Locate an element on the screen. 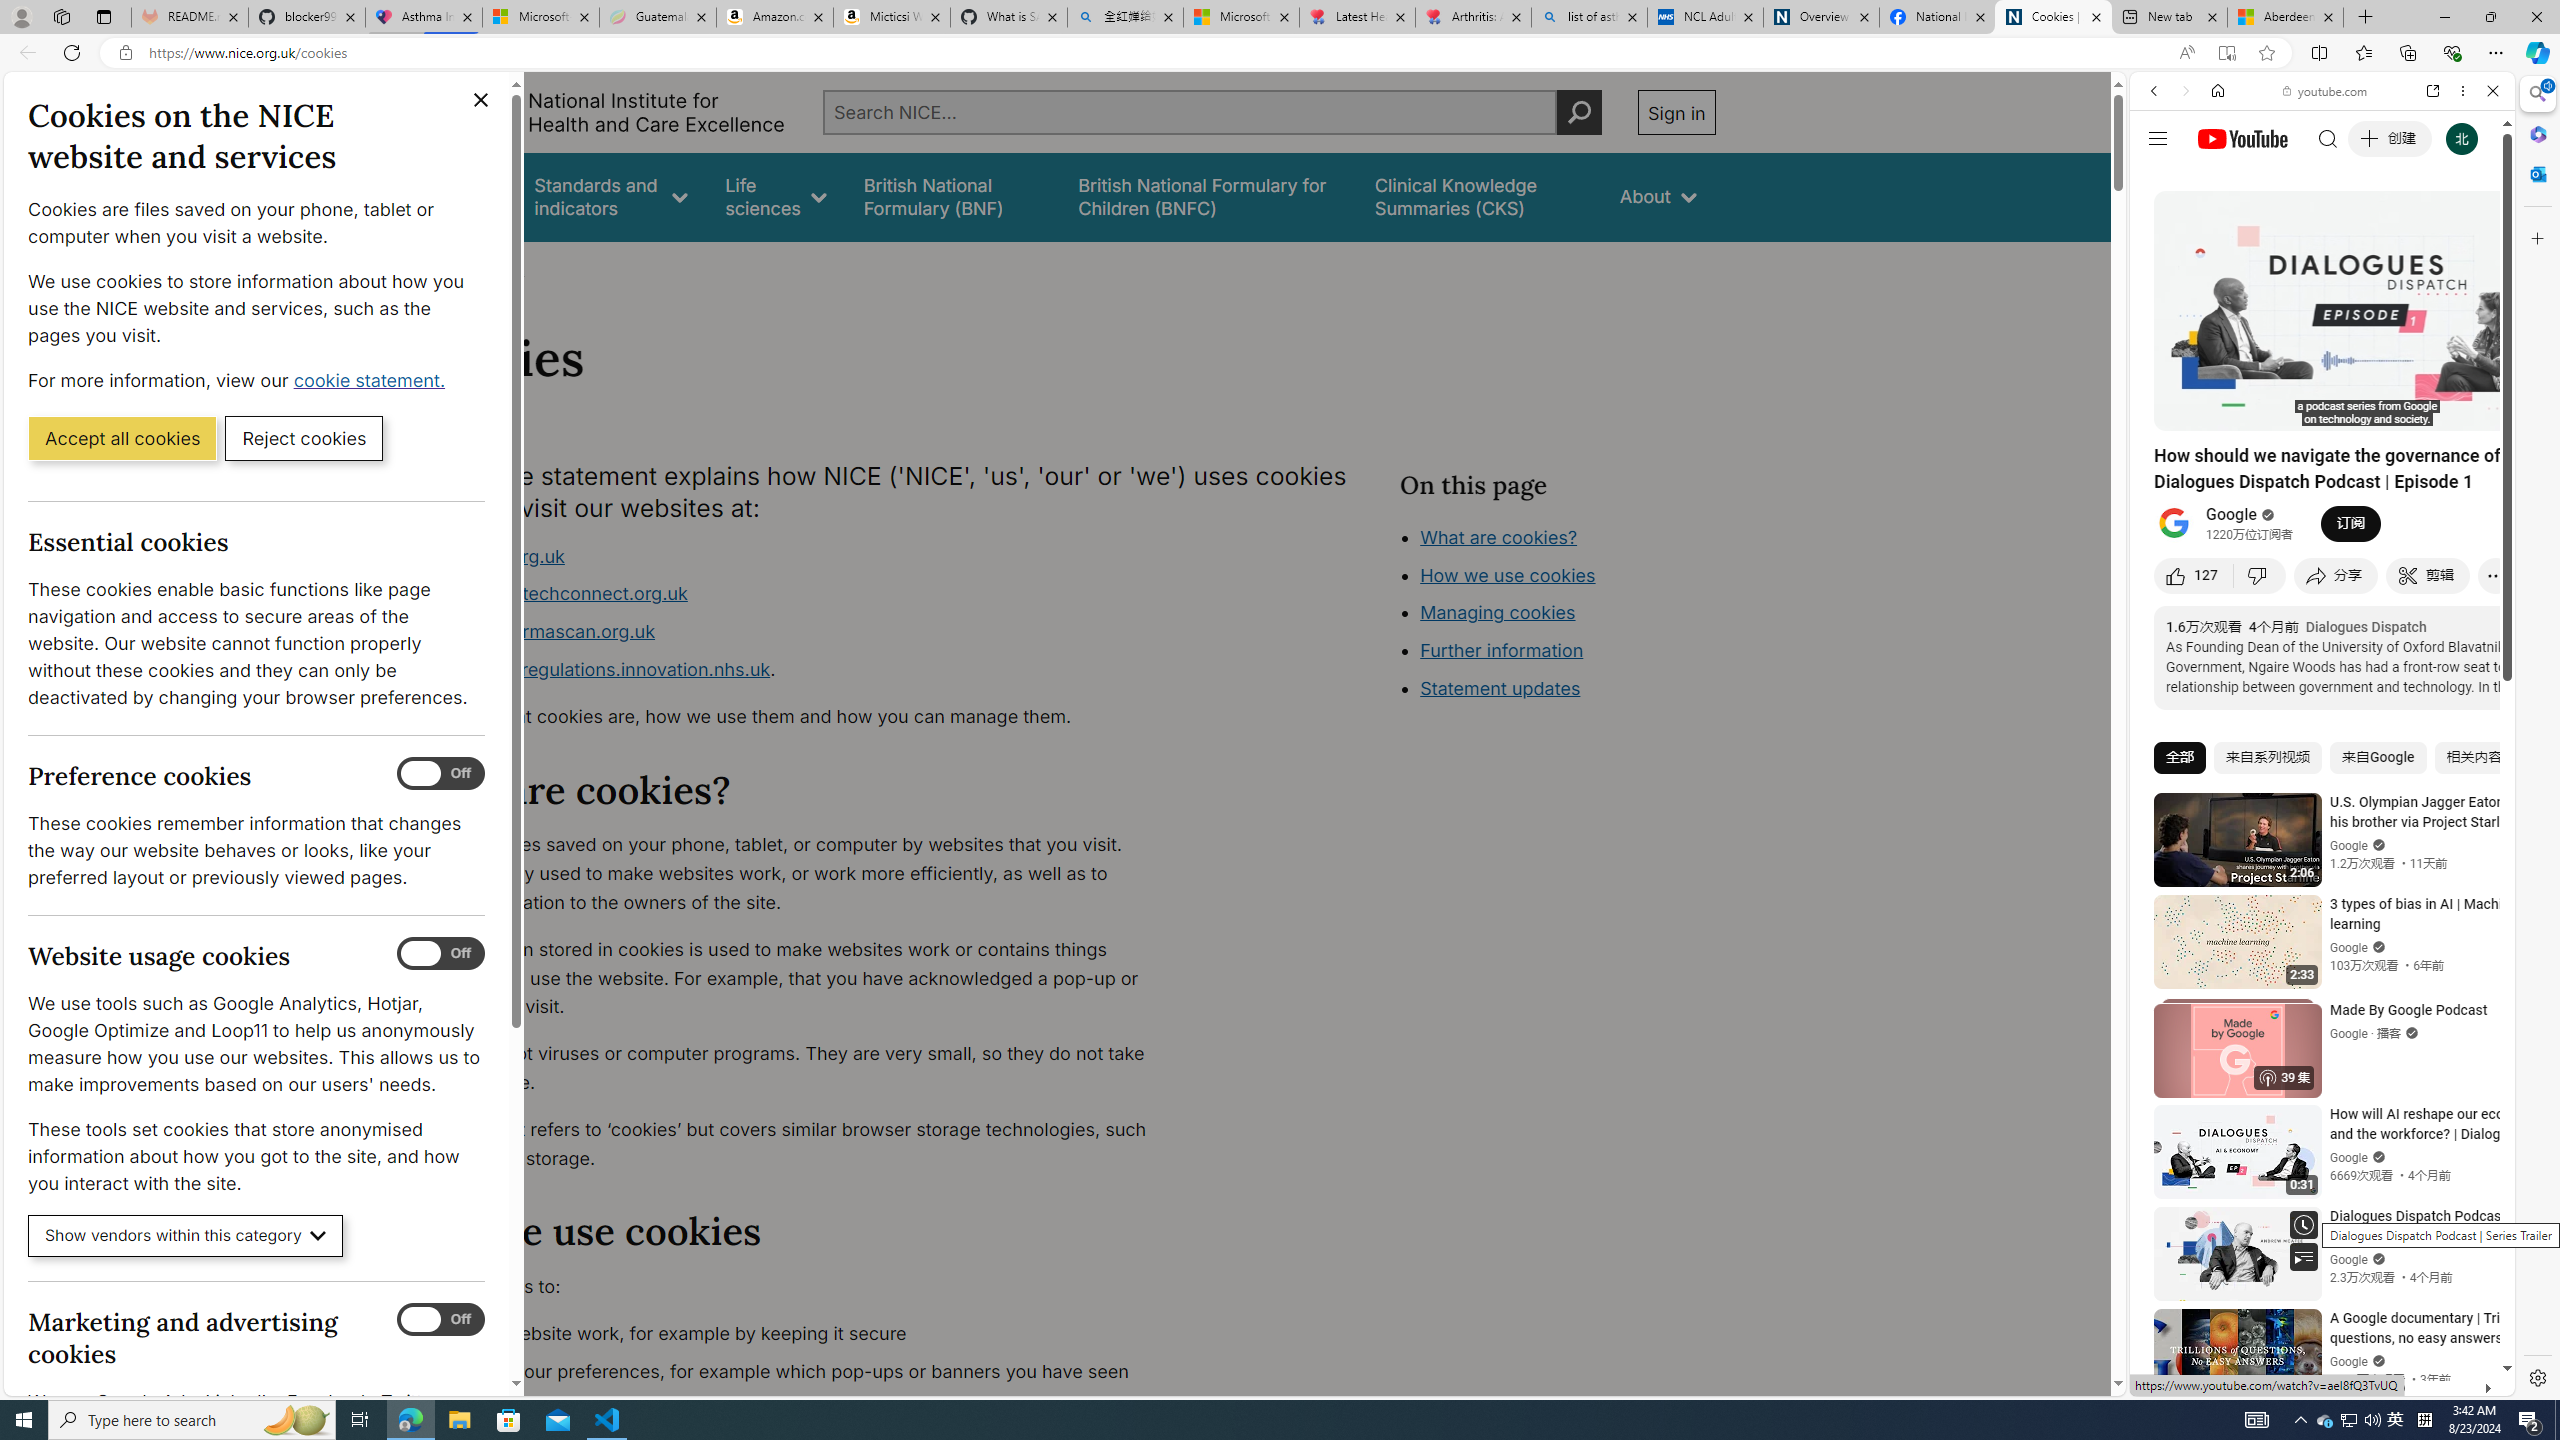 The width and height of the screenshot is (2560, 1440). WEB   is located at coordinates (2163, 229).